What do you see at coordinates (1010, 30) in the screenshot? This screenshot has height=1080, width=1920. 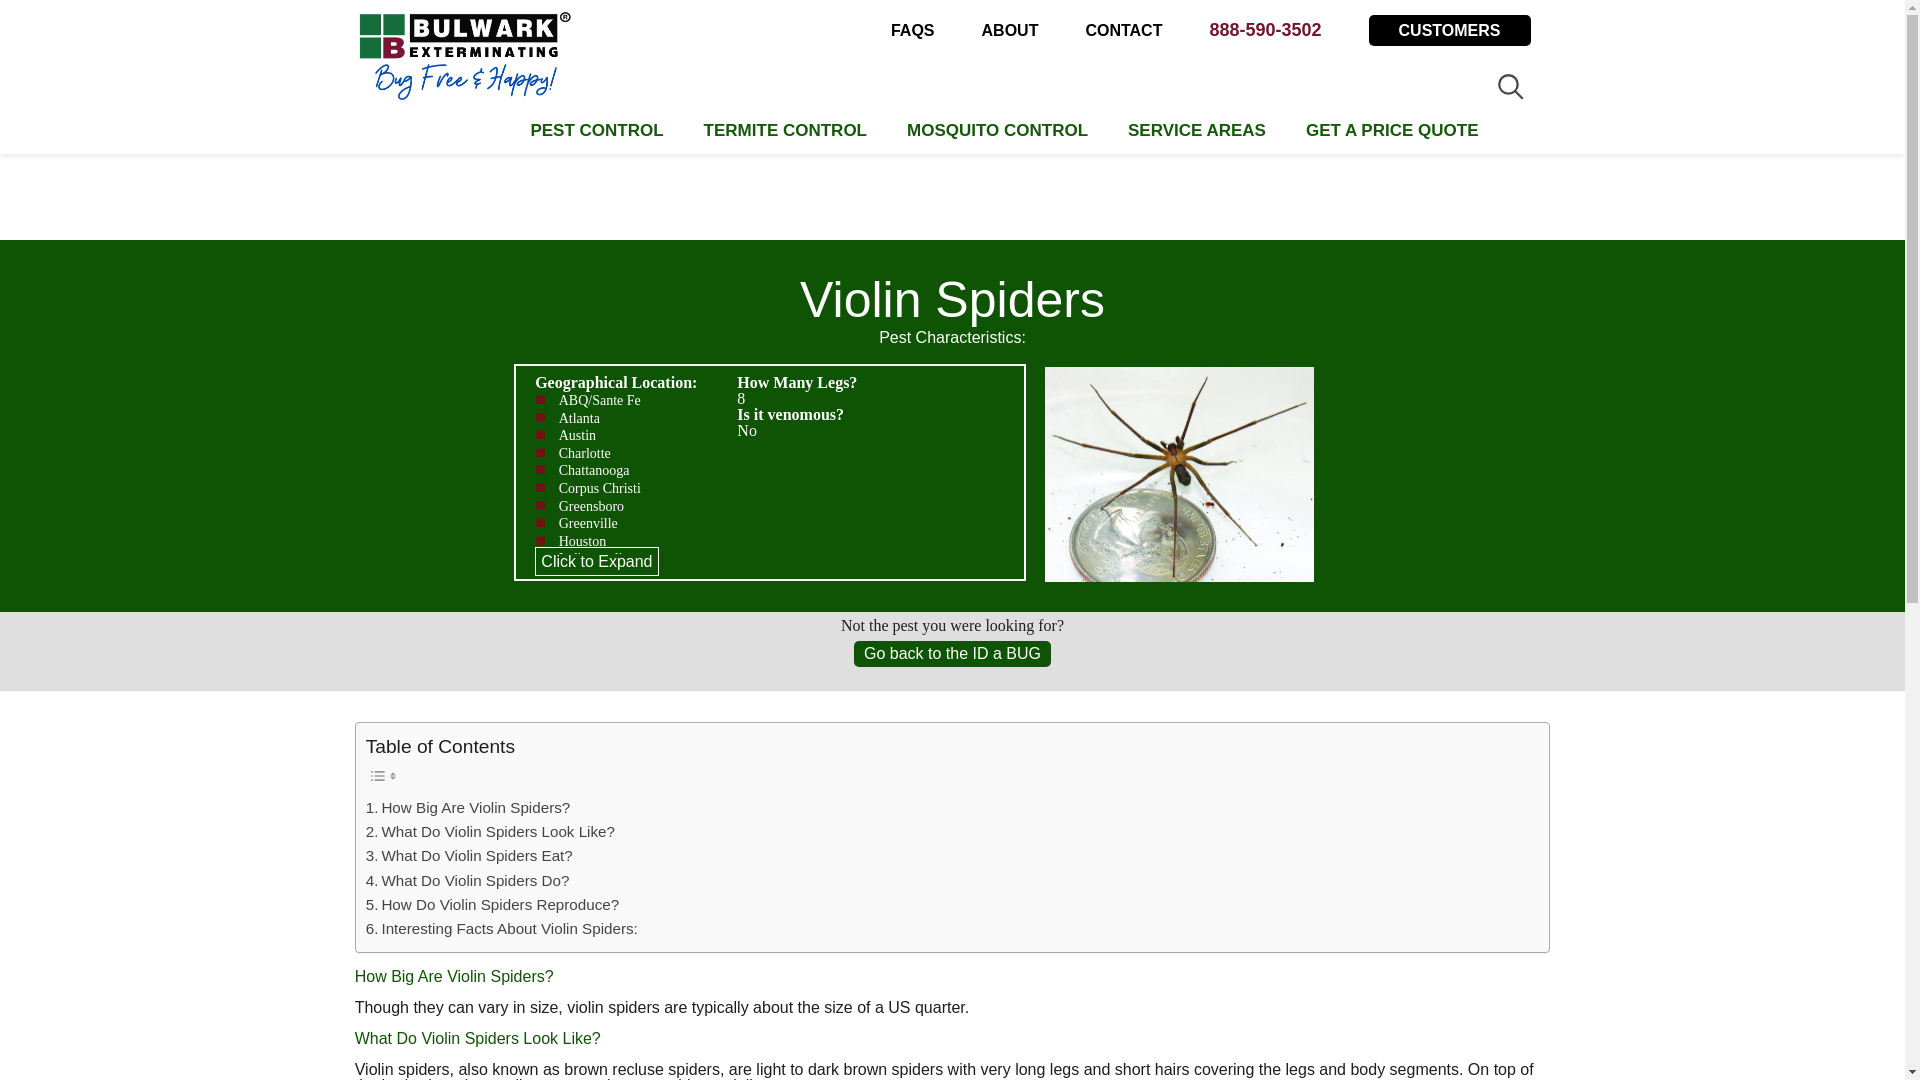 I see `ABOUT` at bounding box center [1010, 30].